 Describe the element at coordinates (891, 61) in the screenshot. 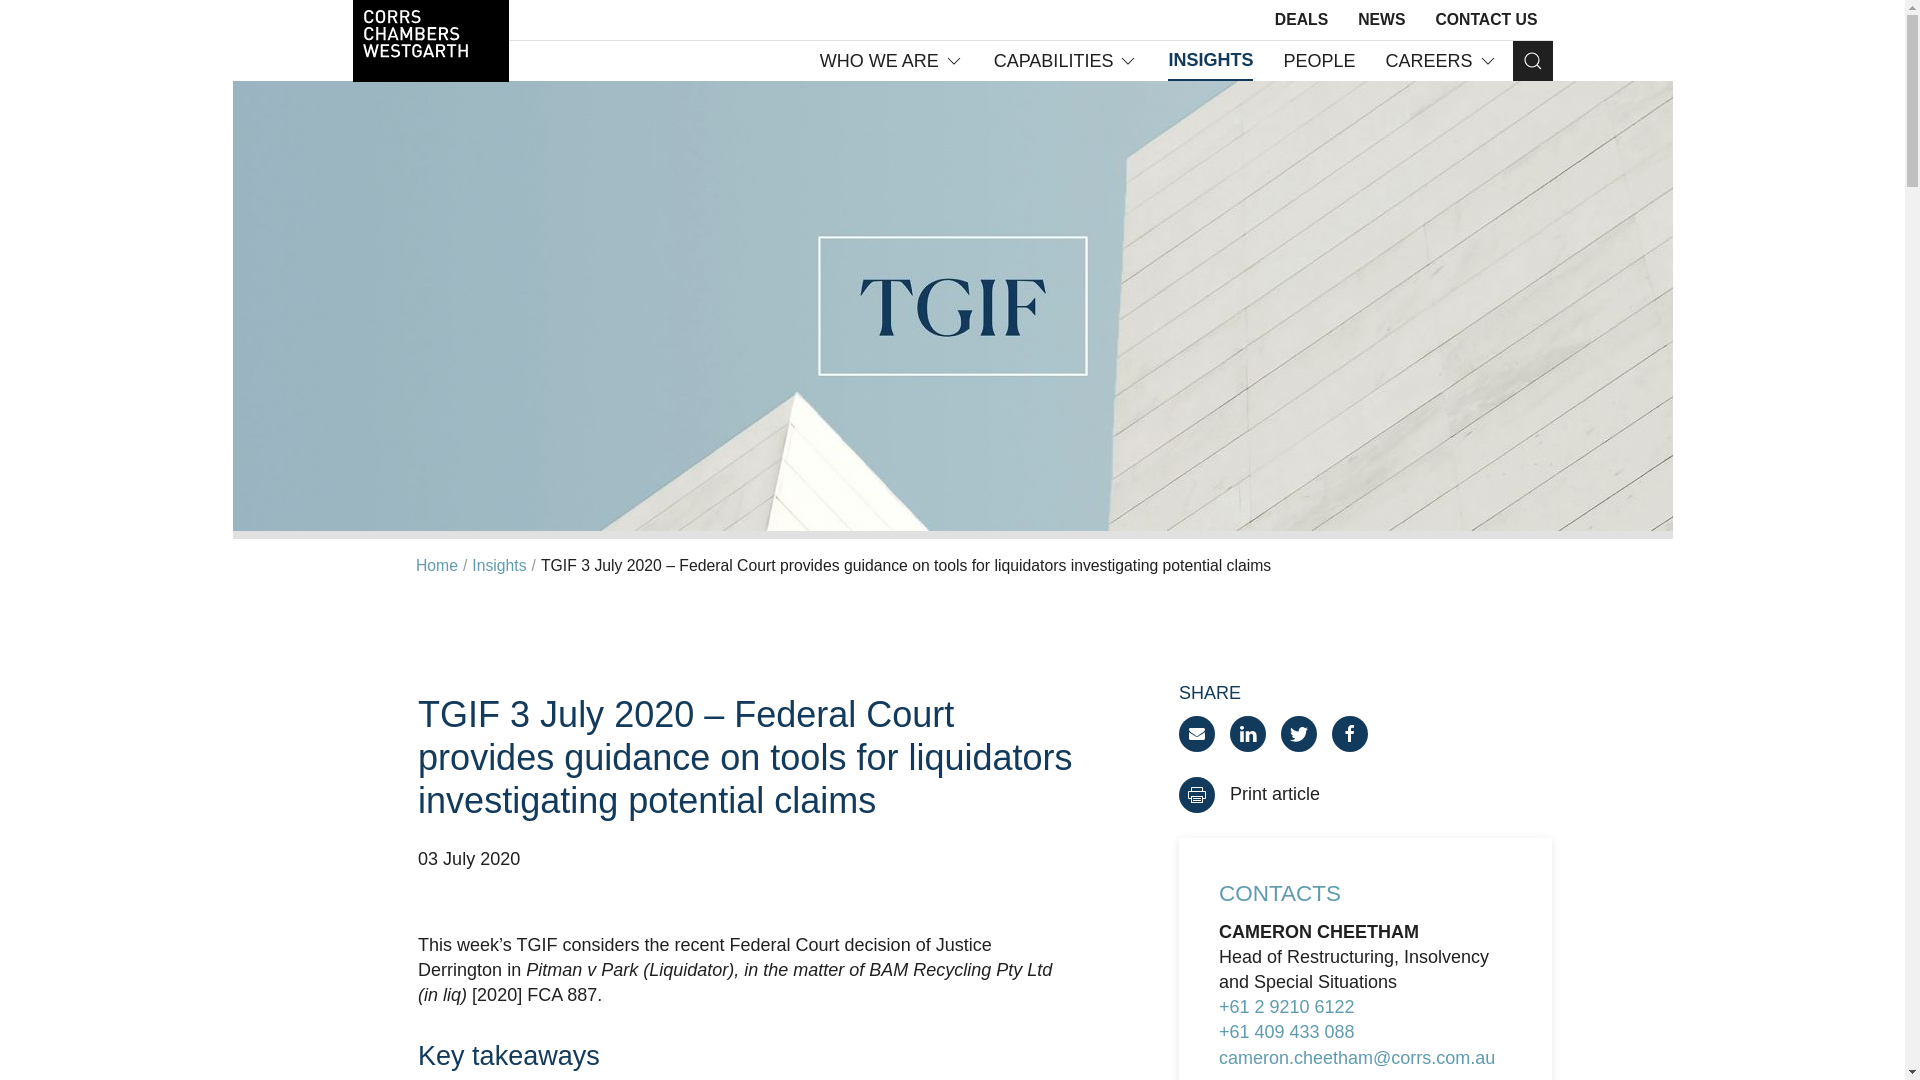

I see `WHO WE ARE` at that location.